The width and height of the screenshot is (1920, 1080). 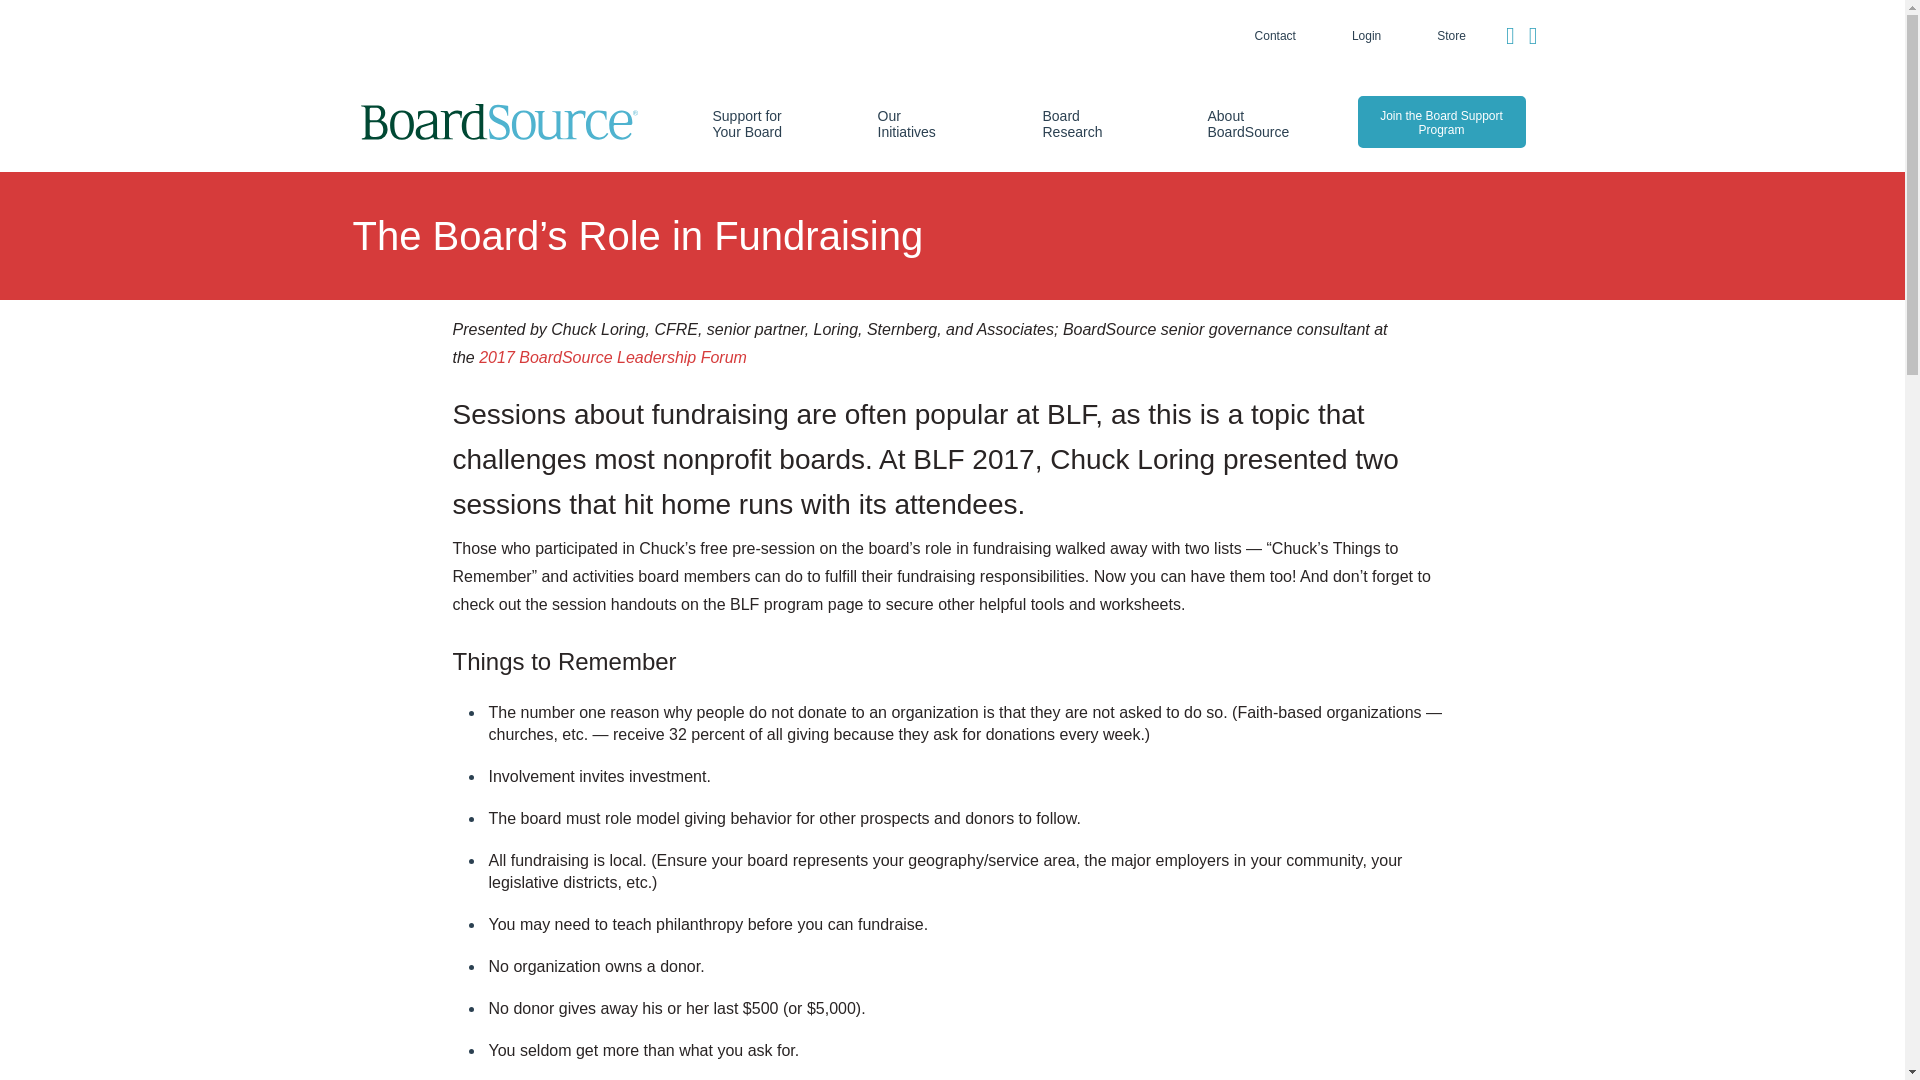 I want to click on Our Initiatives, so click(x=914, y=124).